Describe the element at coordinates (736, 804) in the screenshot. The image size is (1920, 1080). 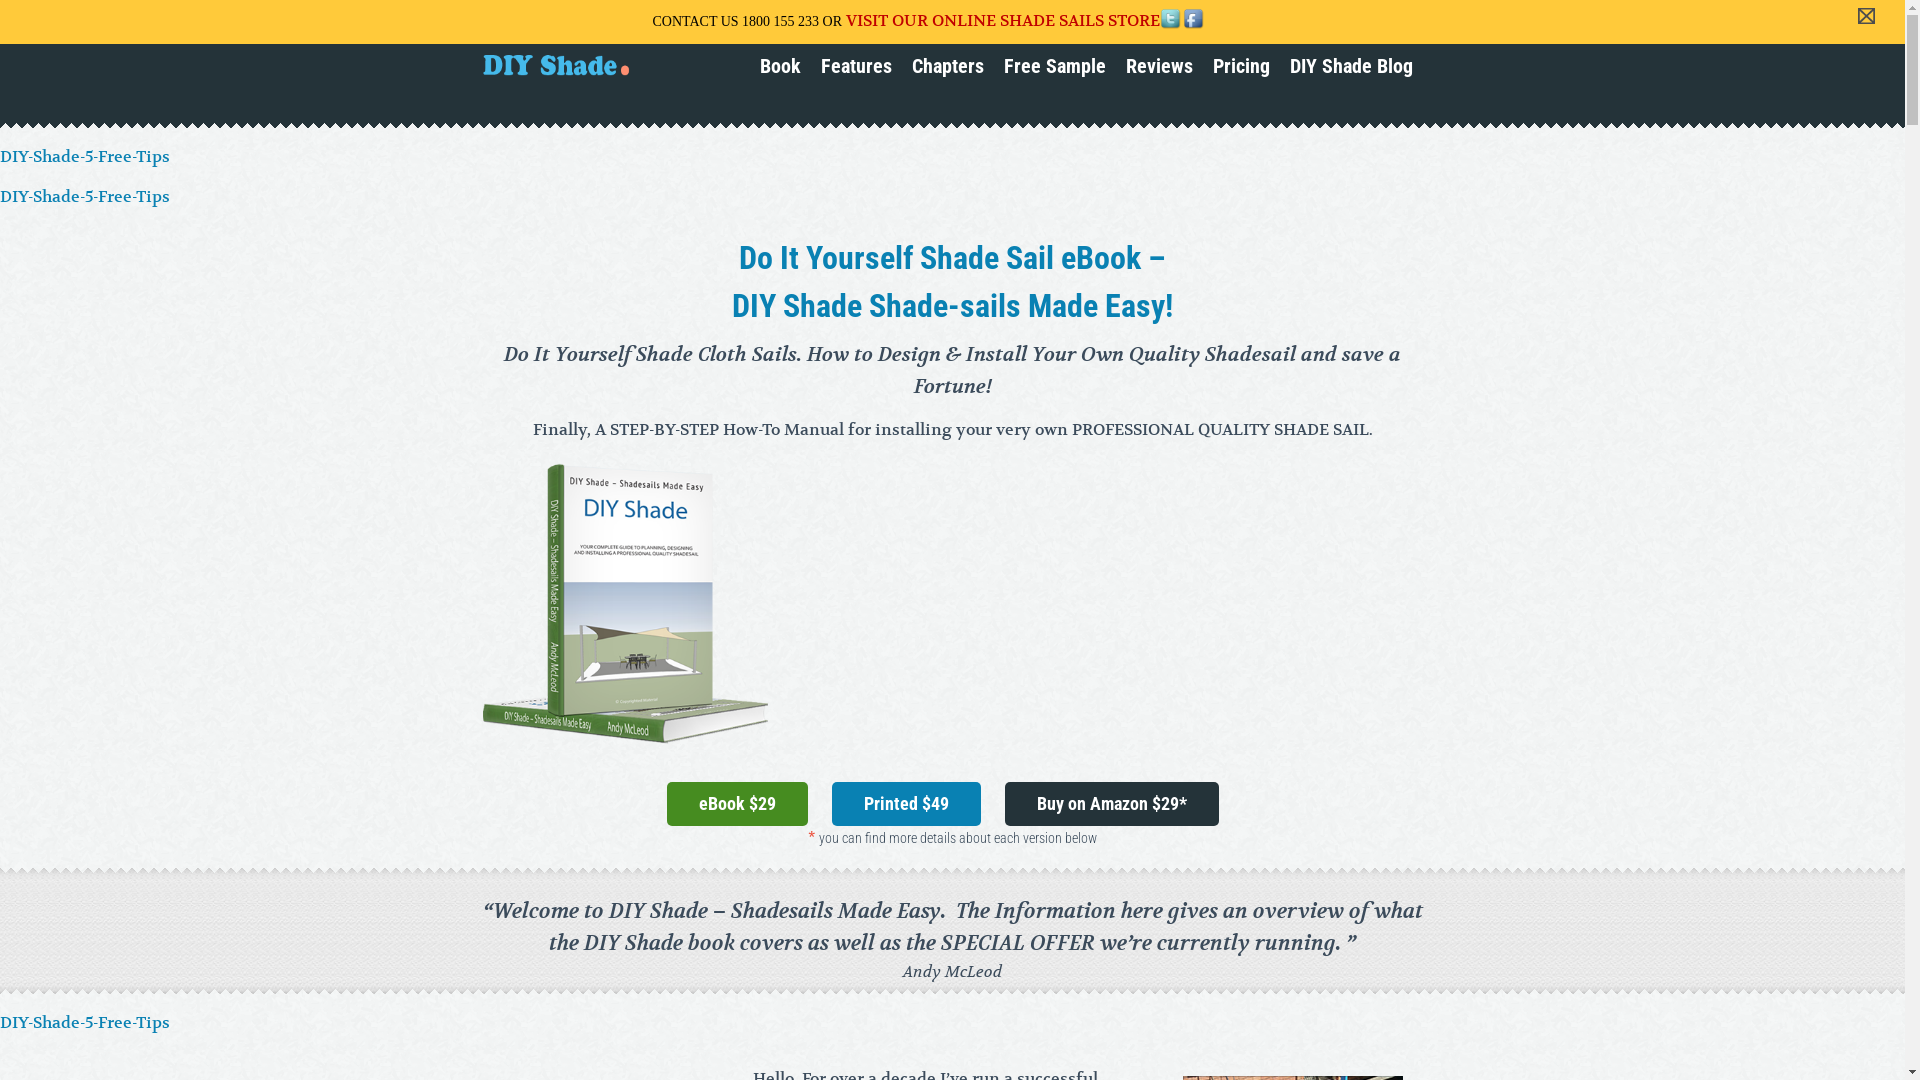
I see `eBook $29` at that location.